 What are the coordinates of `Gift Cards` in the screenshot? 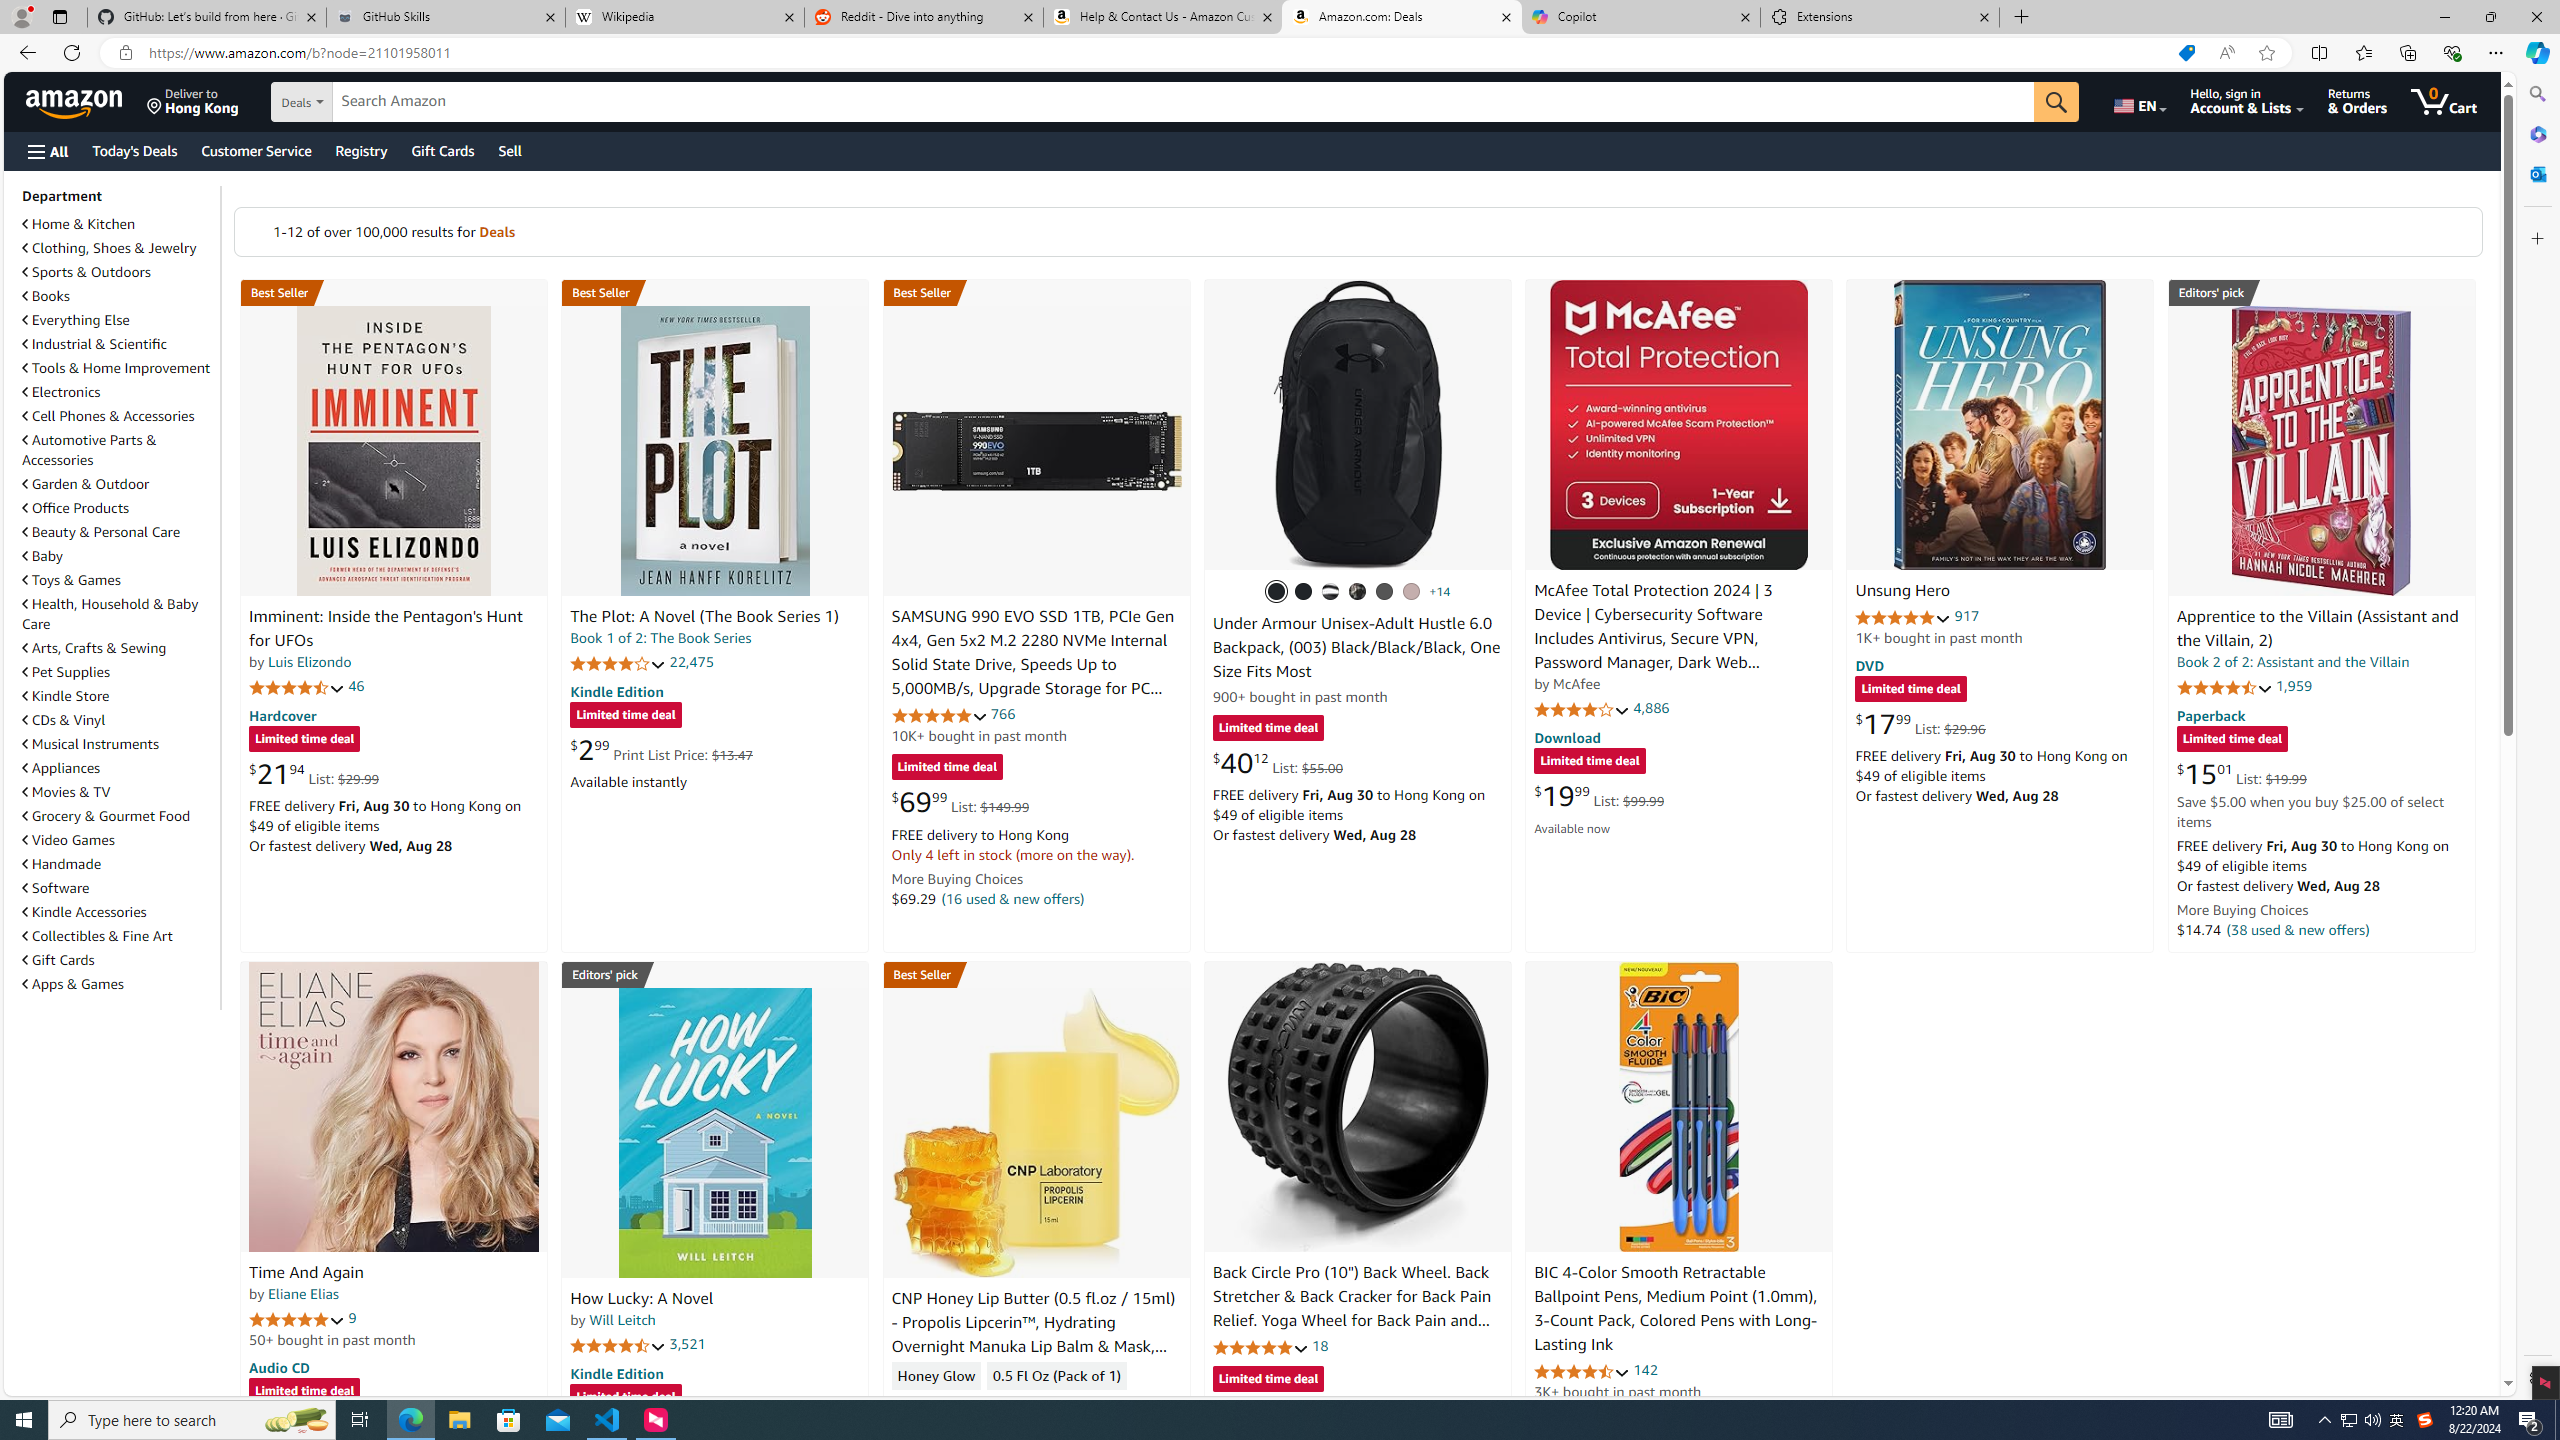 It's located at (58, 960).